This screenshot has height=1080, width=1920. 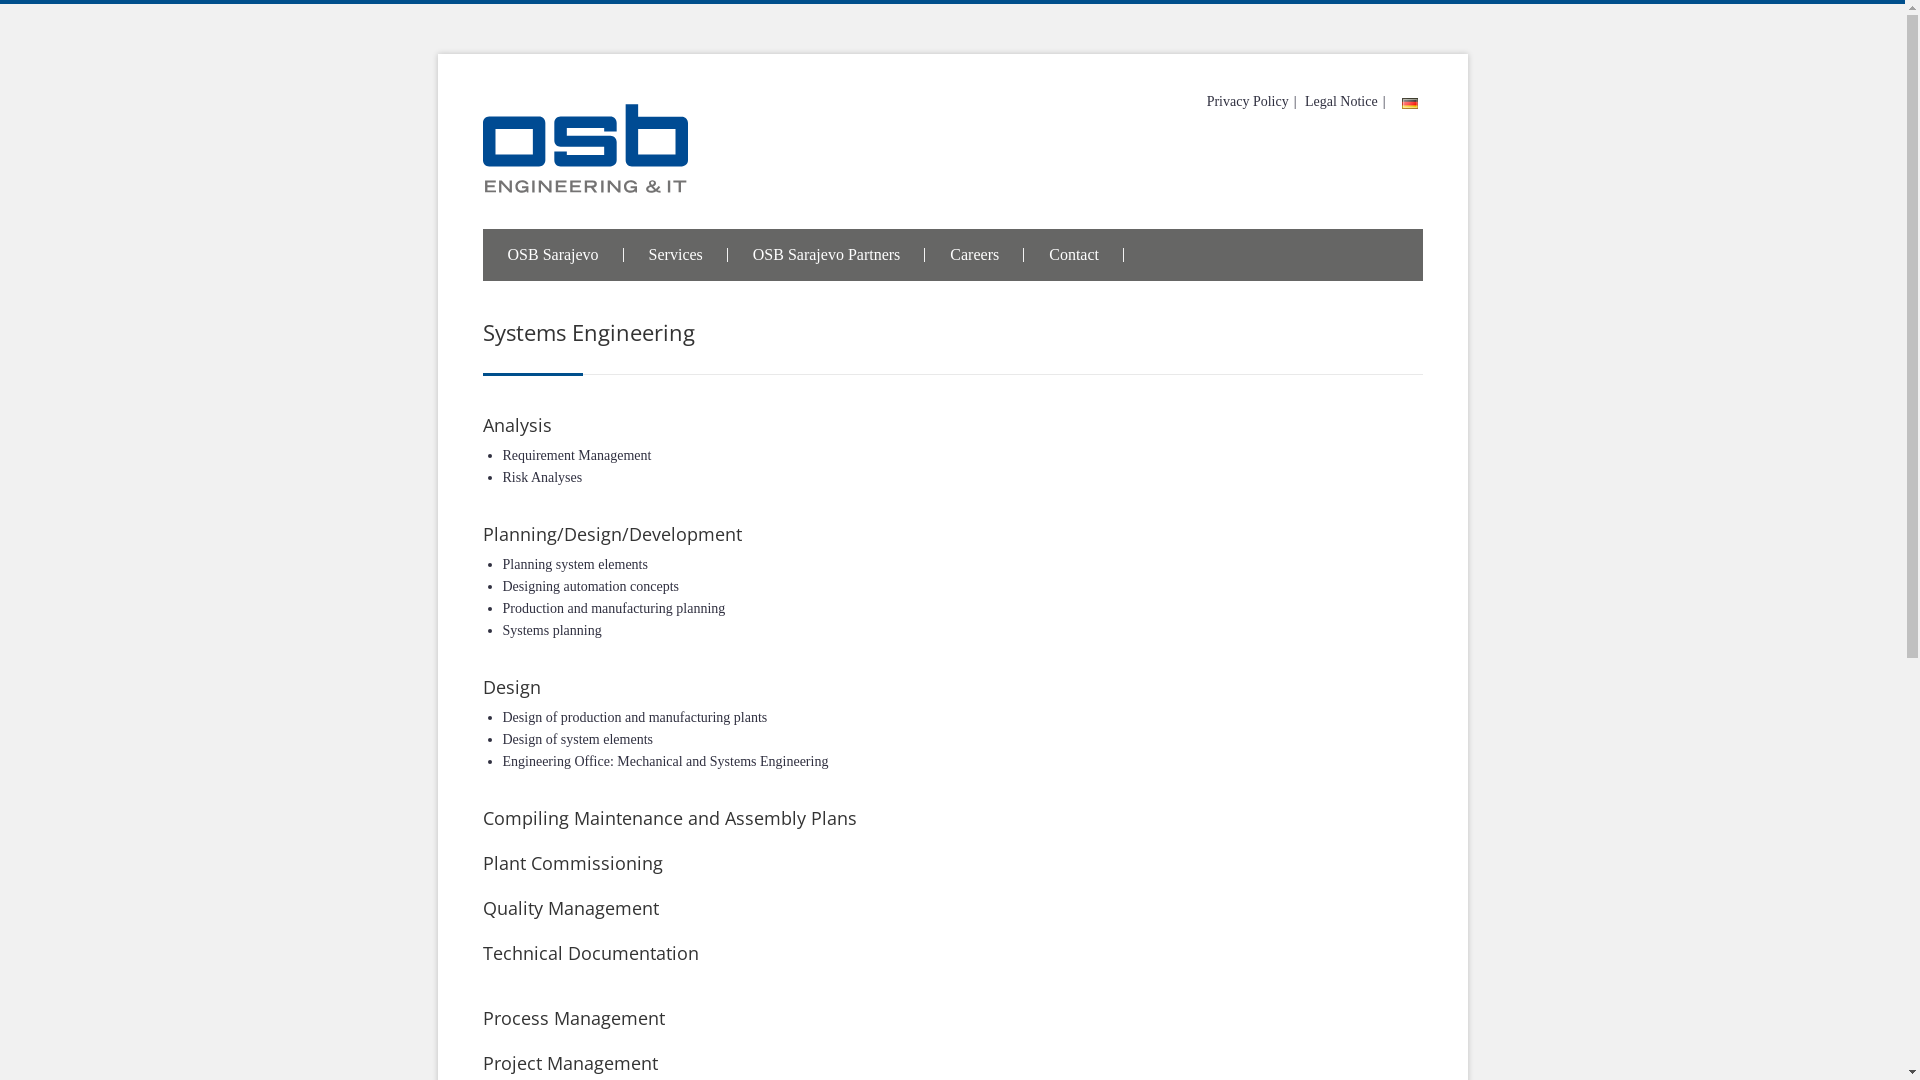 What do you see at coordinates (1248, 102) in the screenshot?
I see `Privacy Policy` at bounding box center [1248, 102].